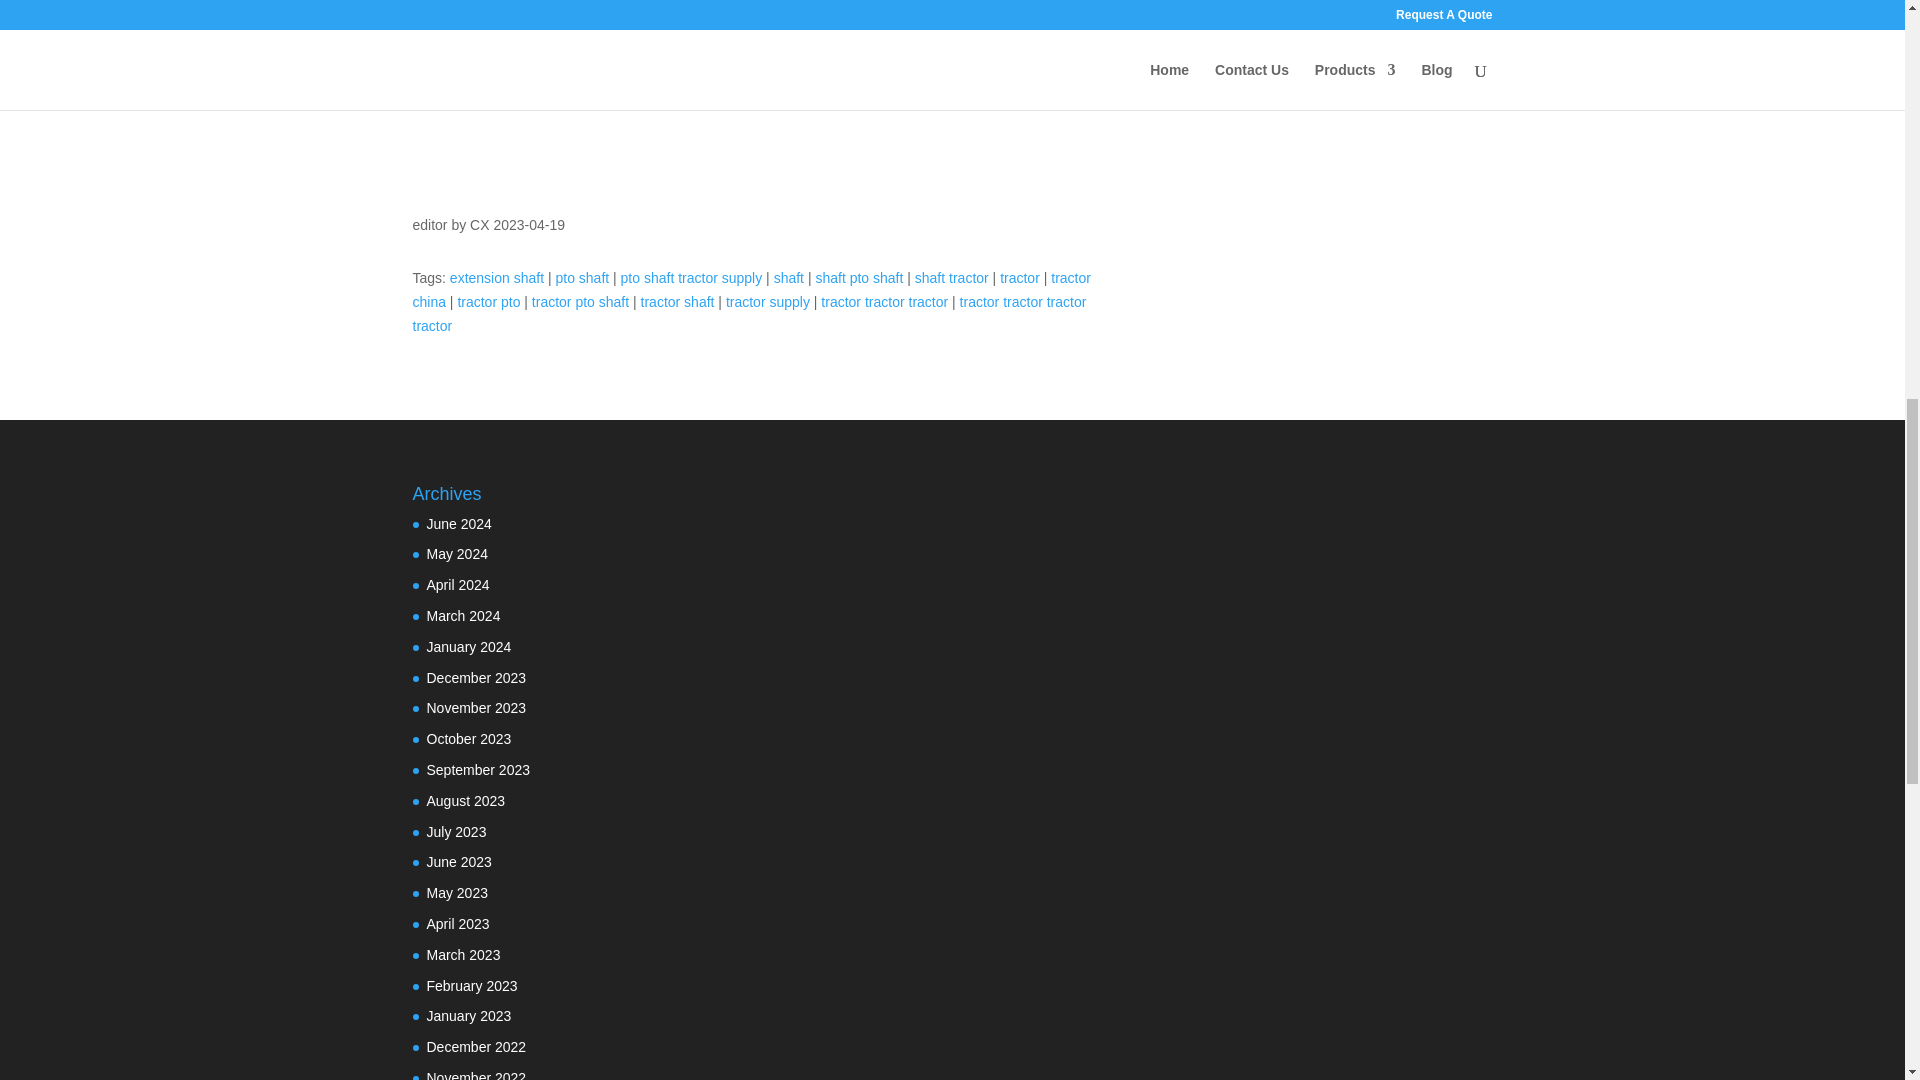  What do you see at coordinates (468, 646) in the screenshot?
I see `January 2024` at bounding box center [468, 646].